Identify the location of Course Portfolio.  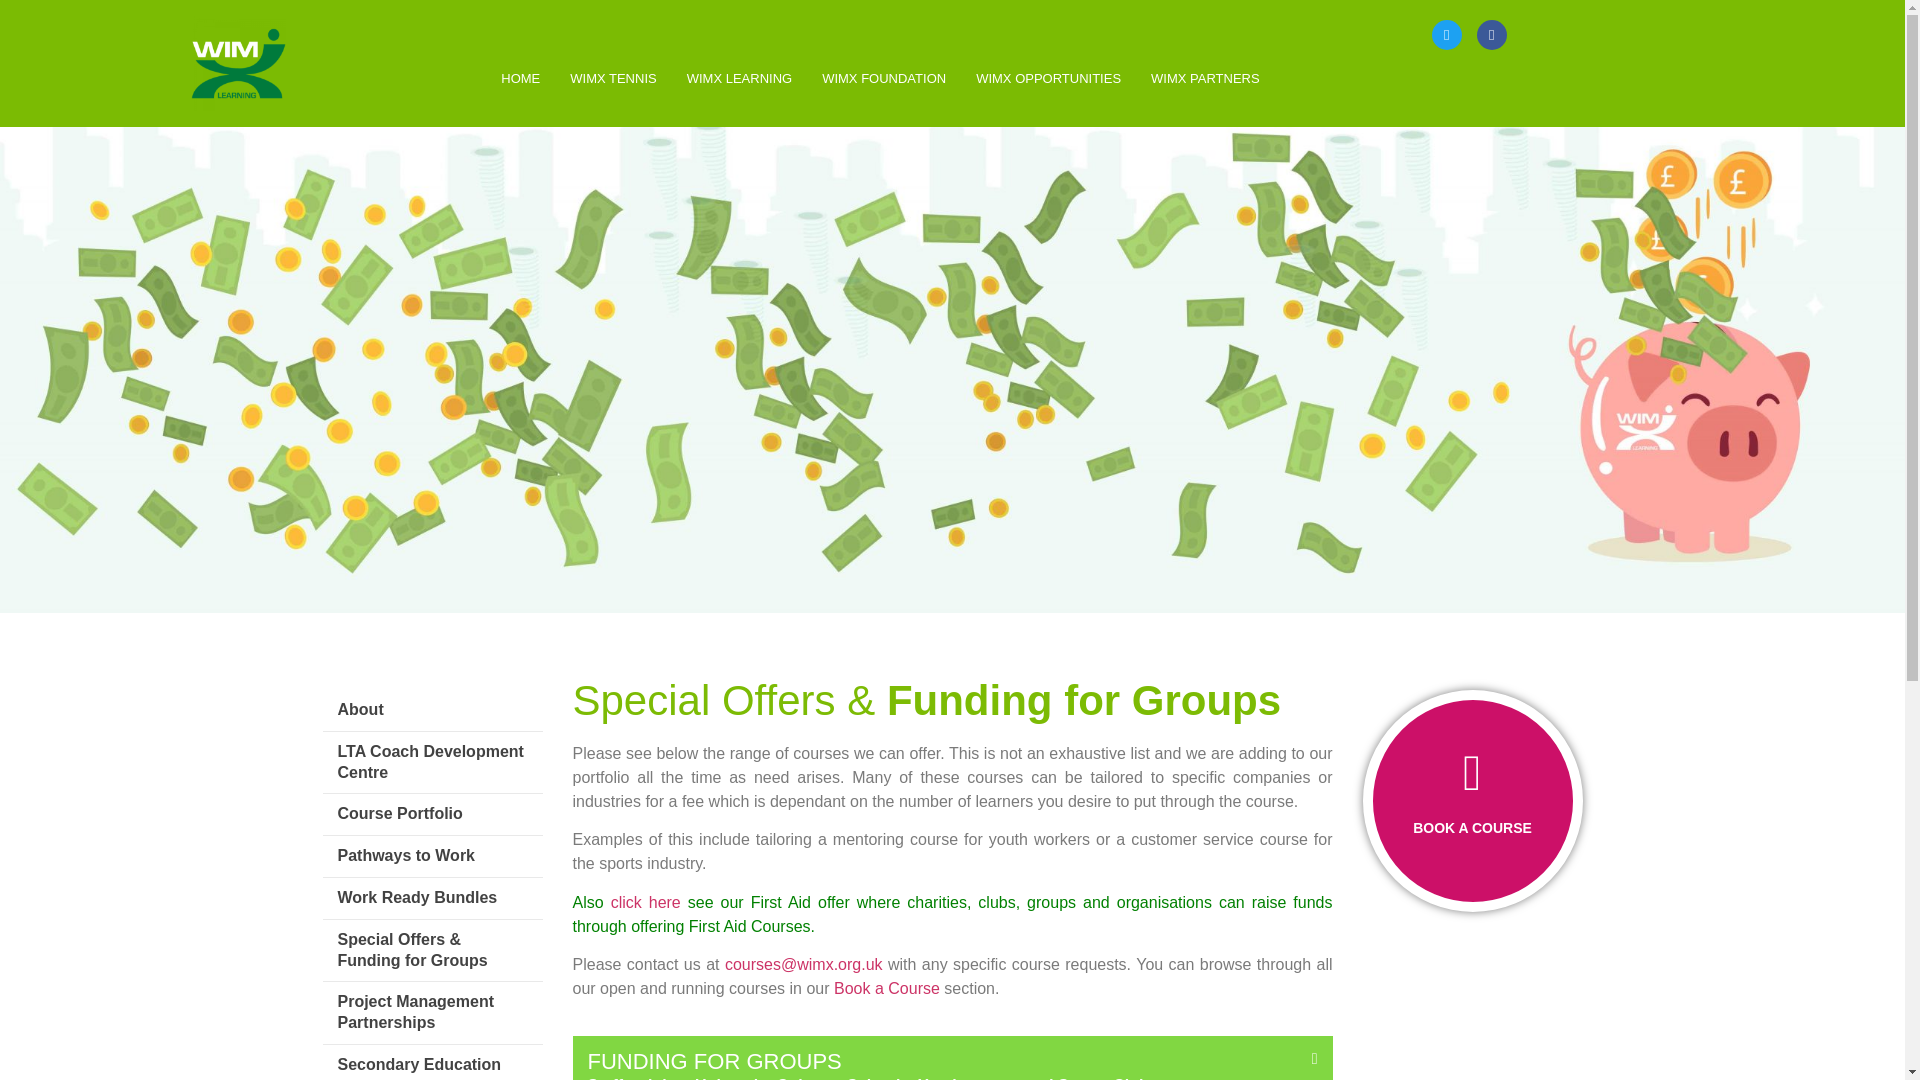
(432, 814).